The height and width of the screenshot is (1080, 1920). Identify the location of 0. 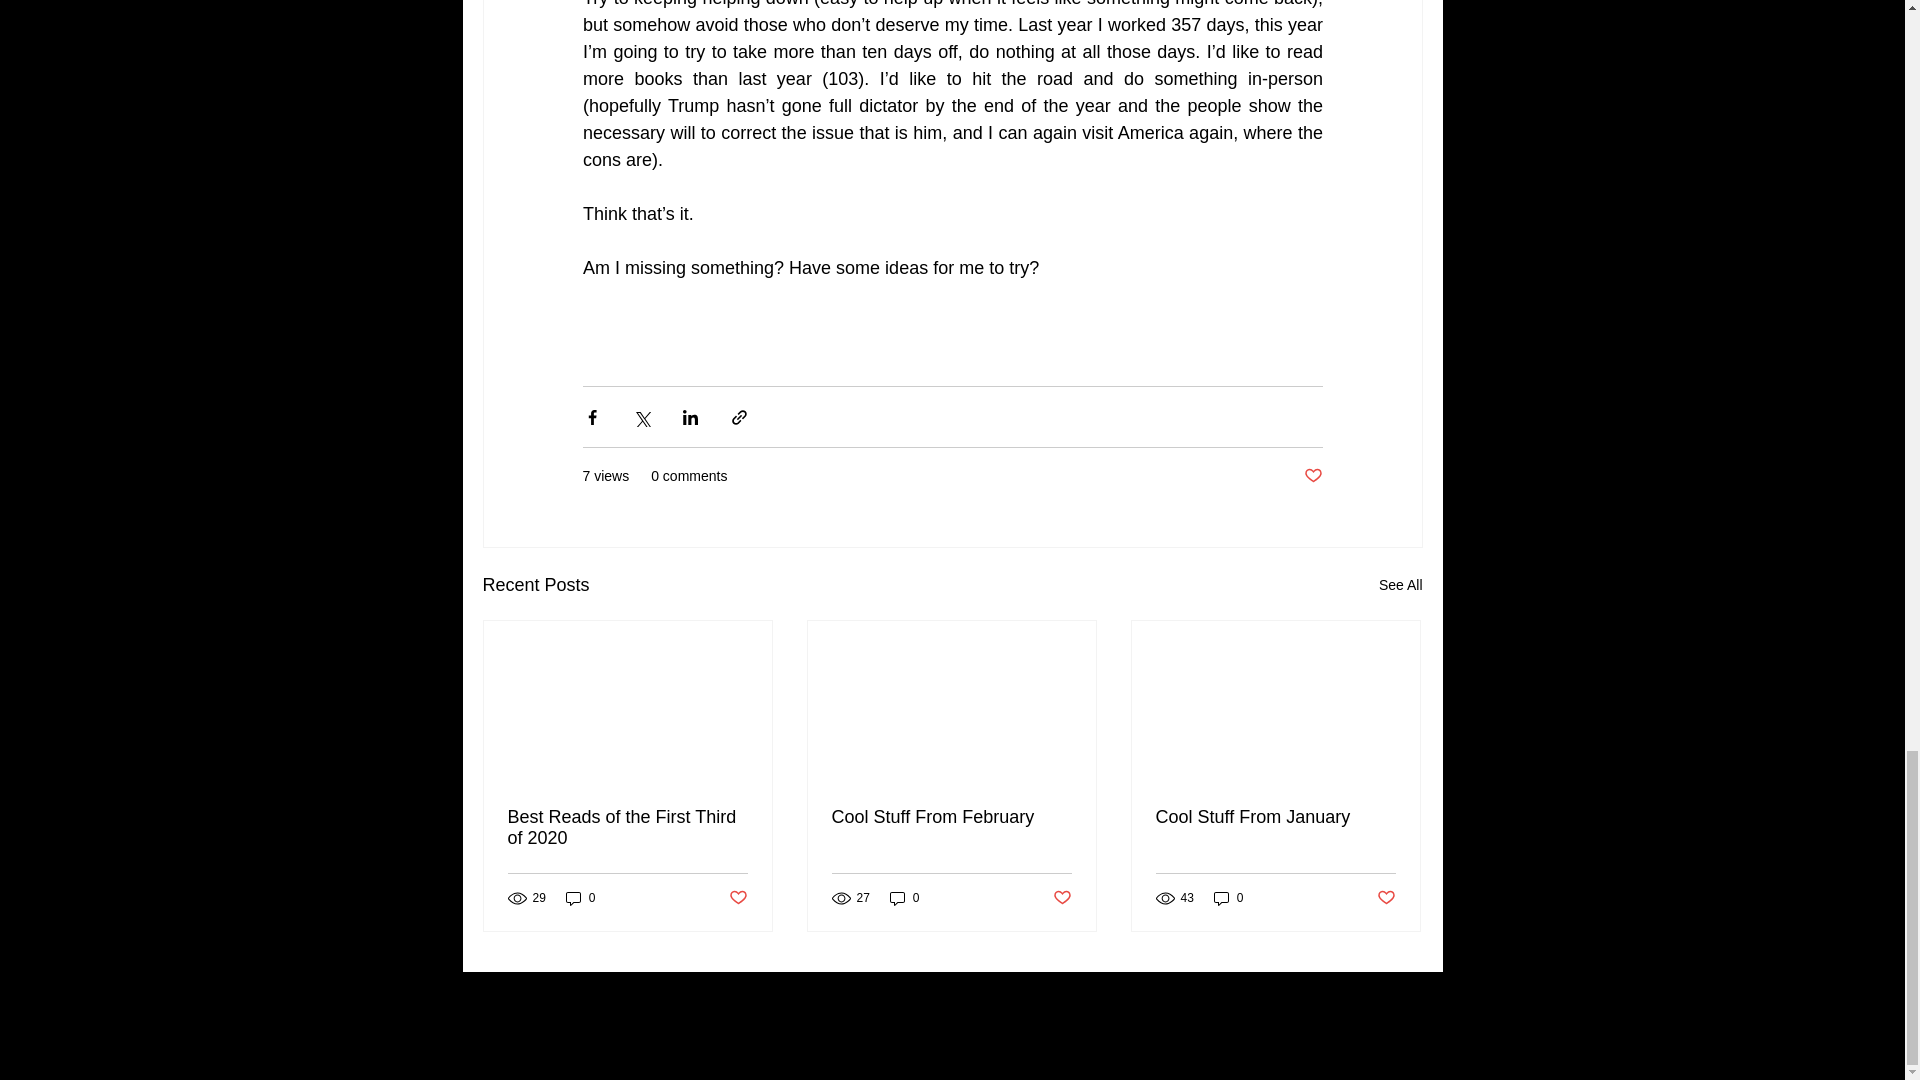
(1228, 897).